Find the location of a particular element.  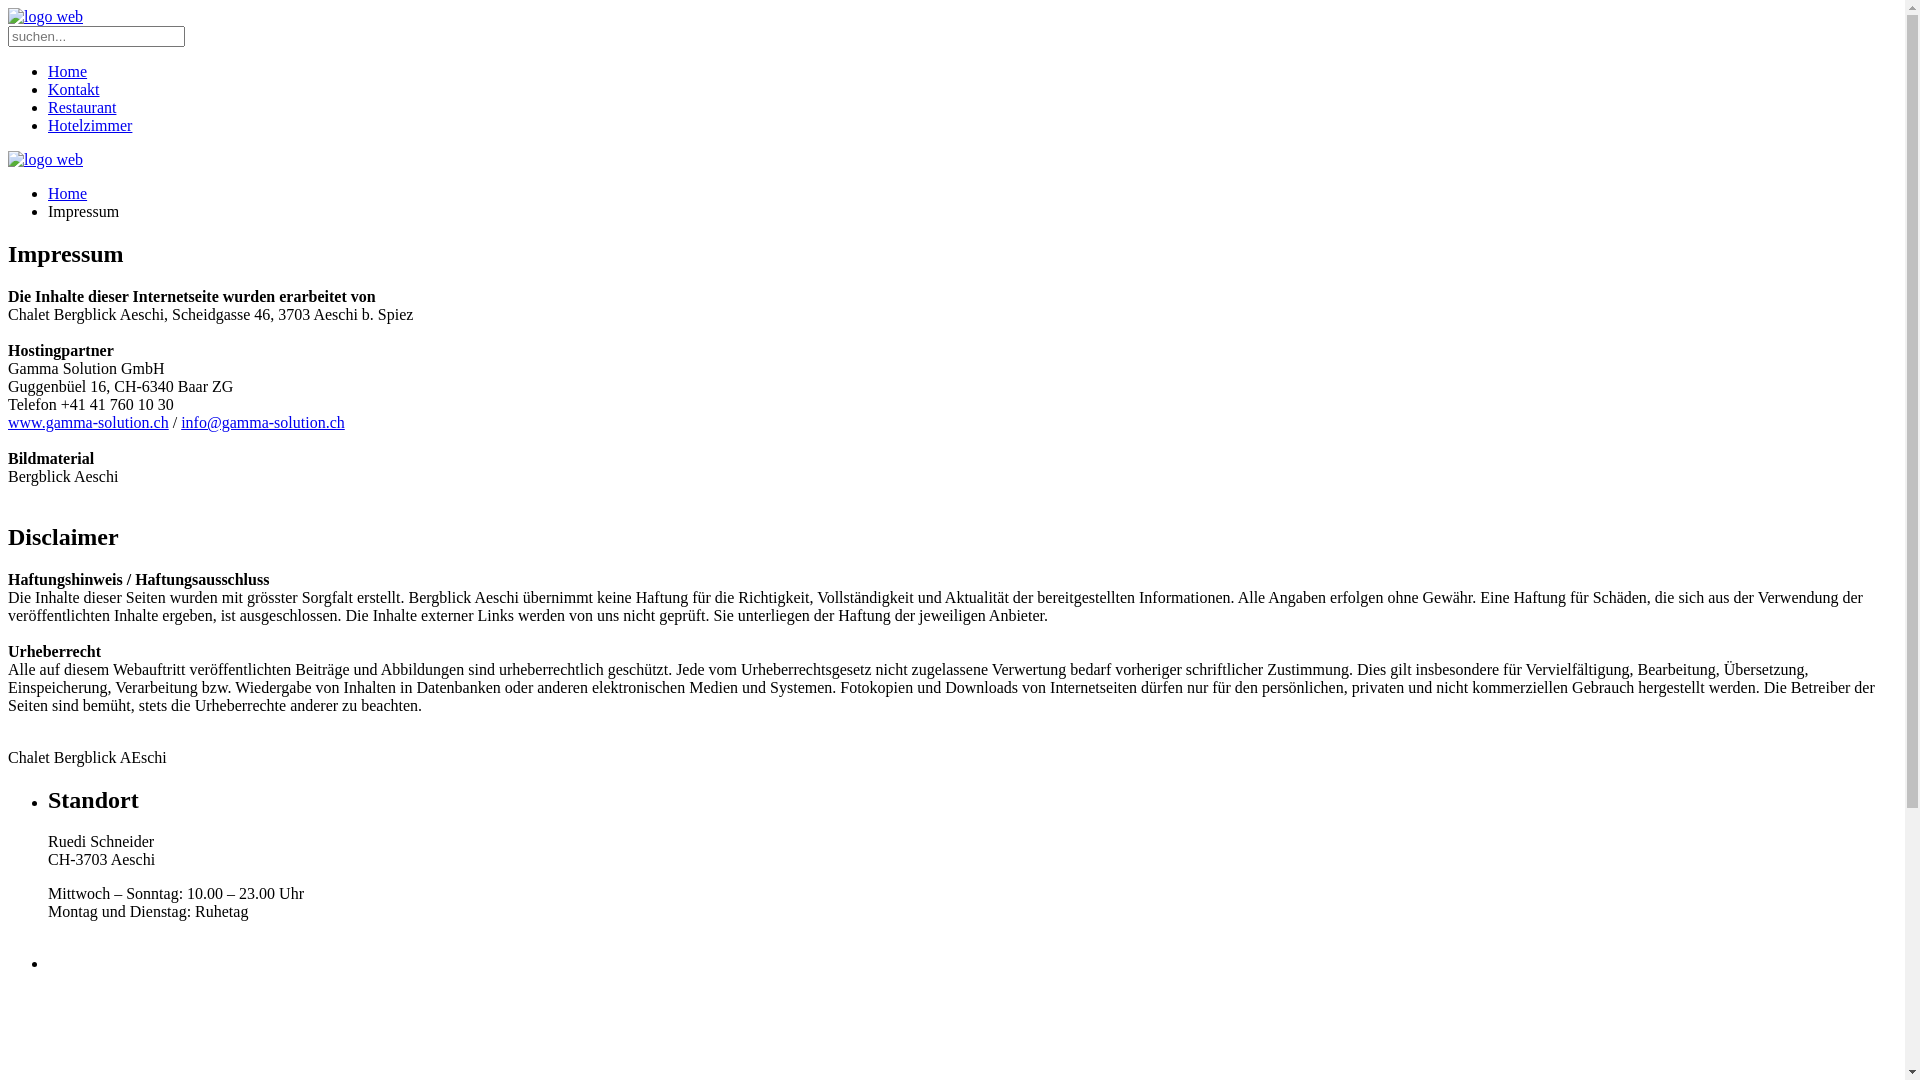

Restaurant is located at coordinates (82, 108).